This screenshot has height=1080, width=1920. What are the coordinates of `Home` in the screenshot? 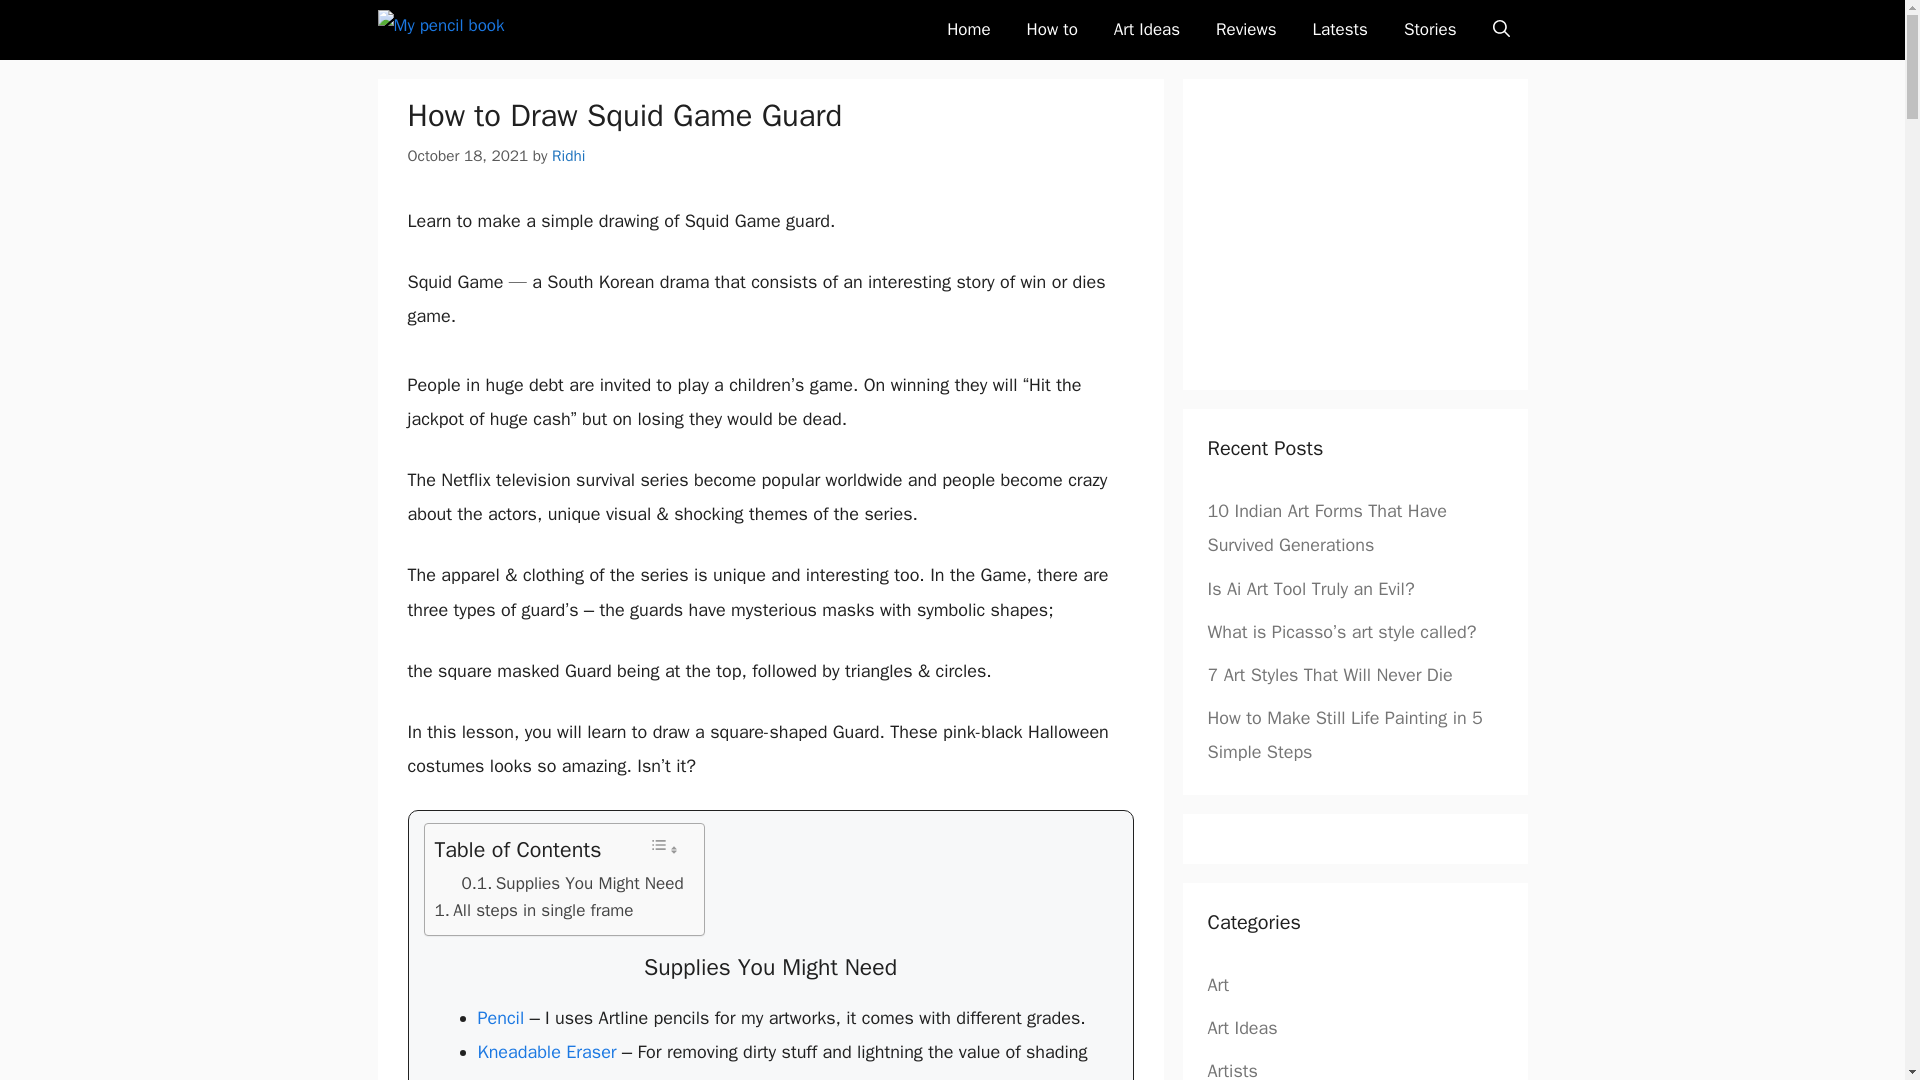 It's located at (968, 30).